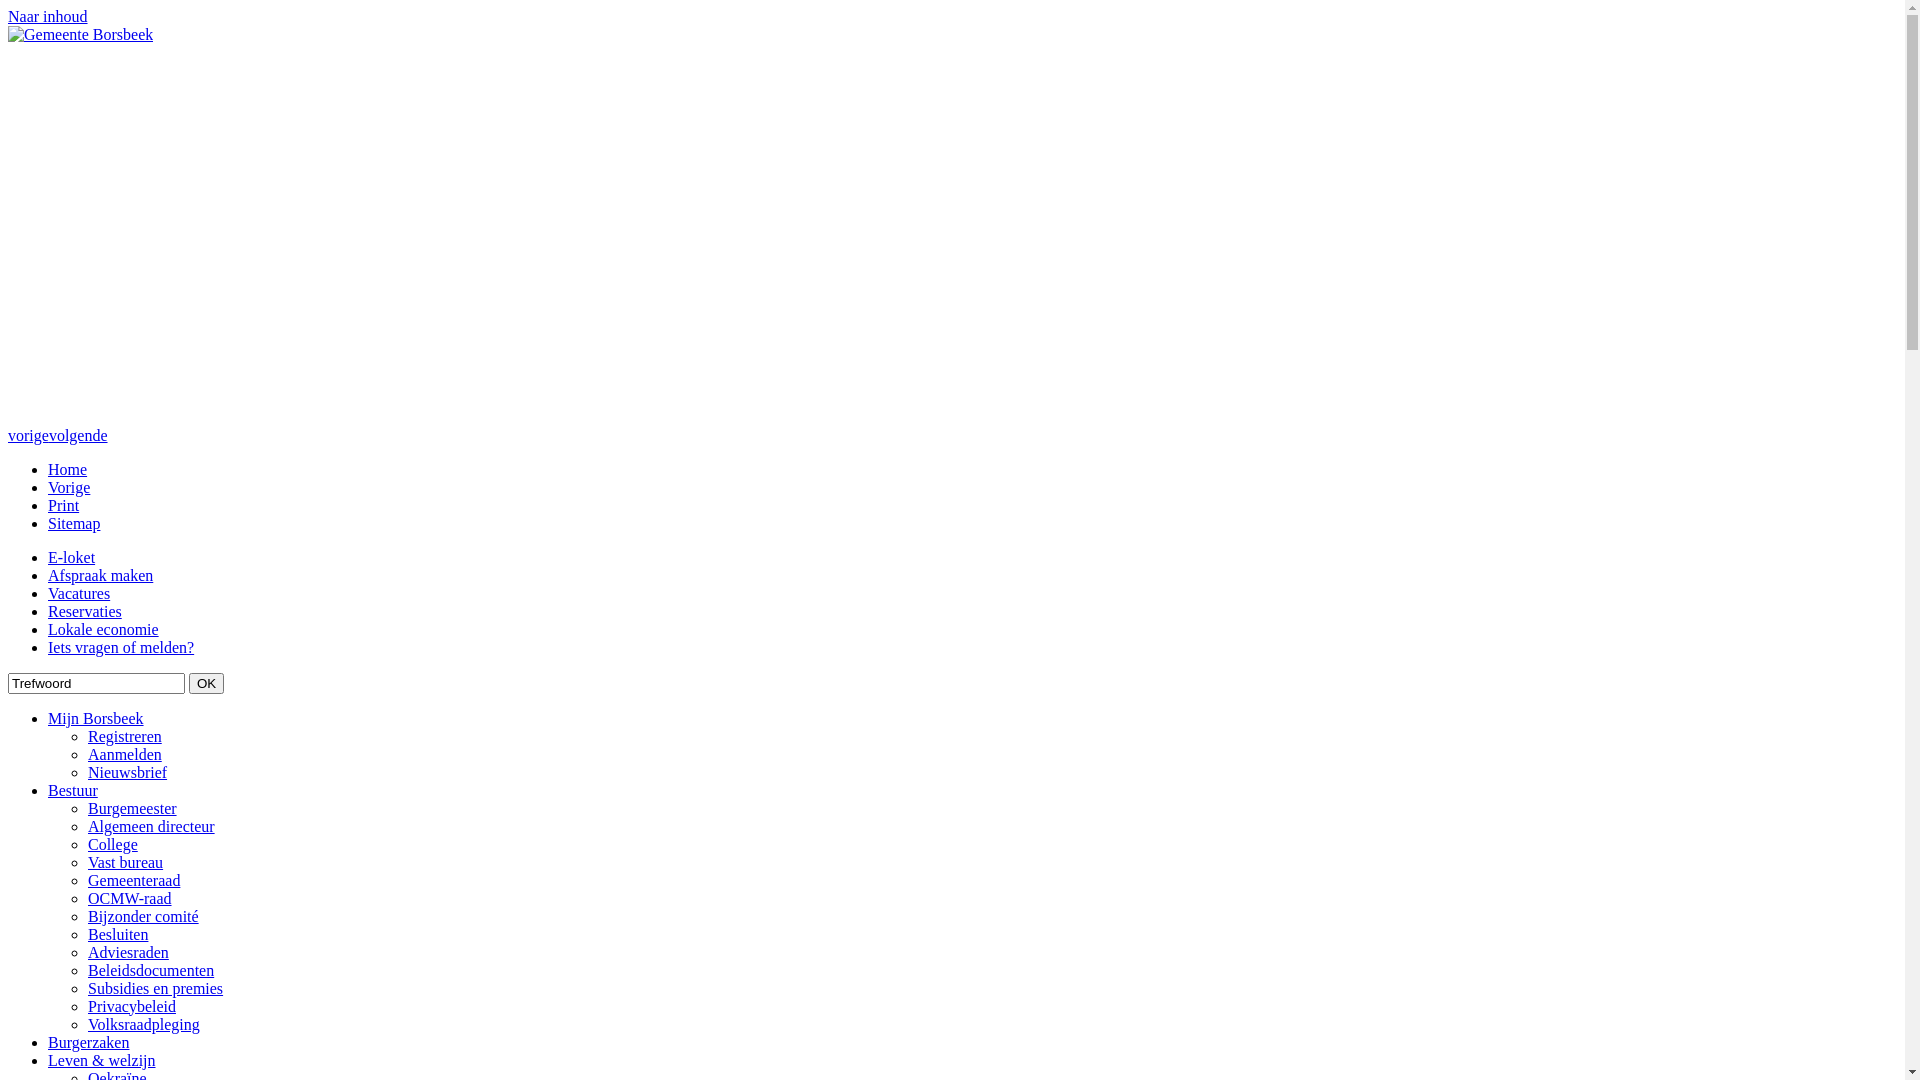  I want to click on Vast bureau, so click(126, 862).